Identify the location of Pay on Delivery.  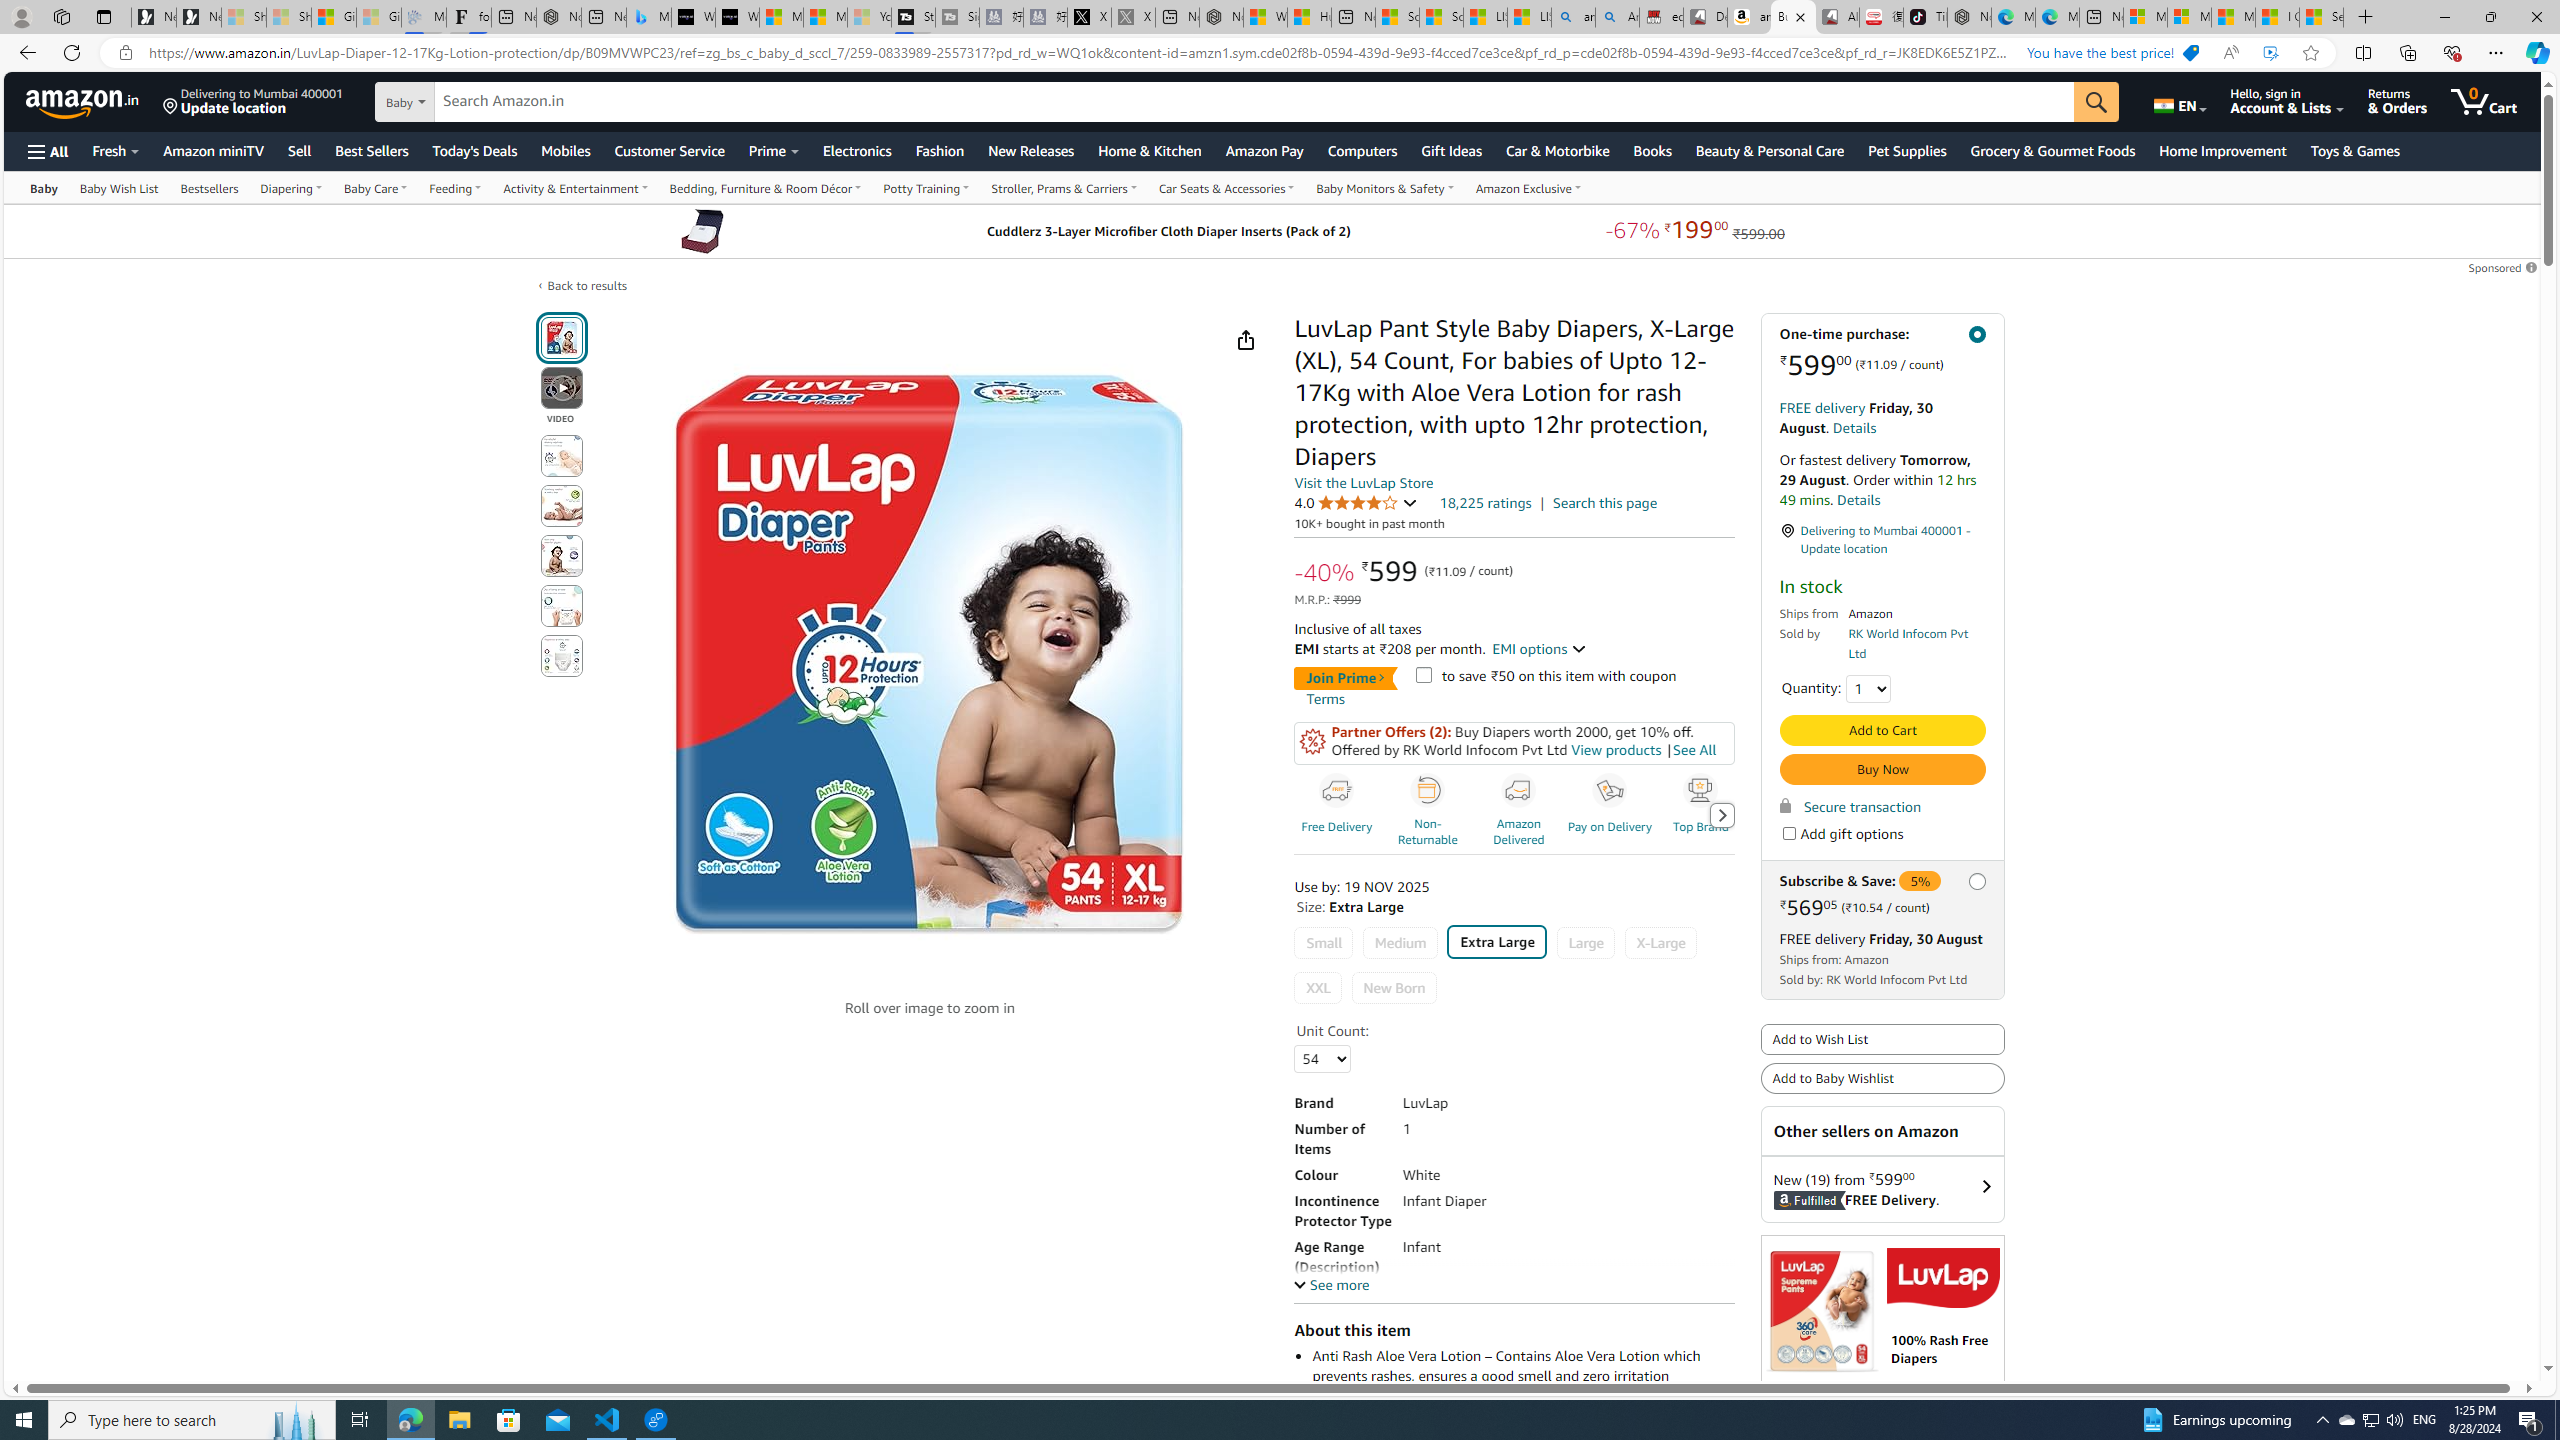
(1612, 814).